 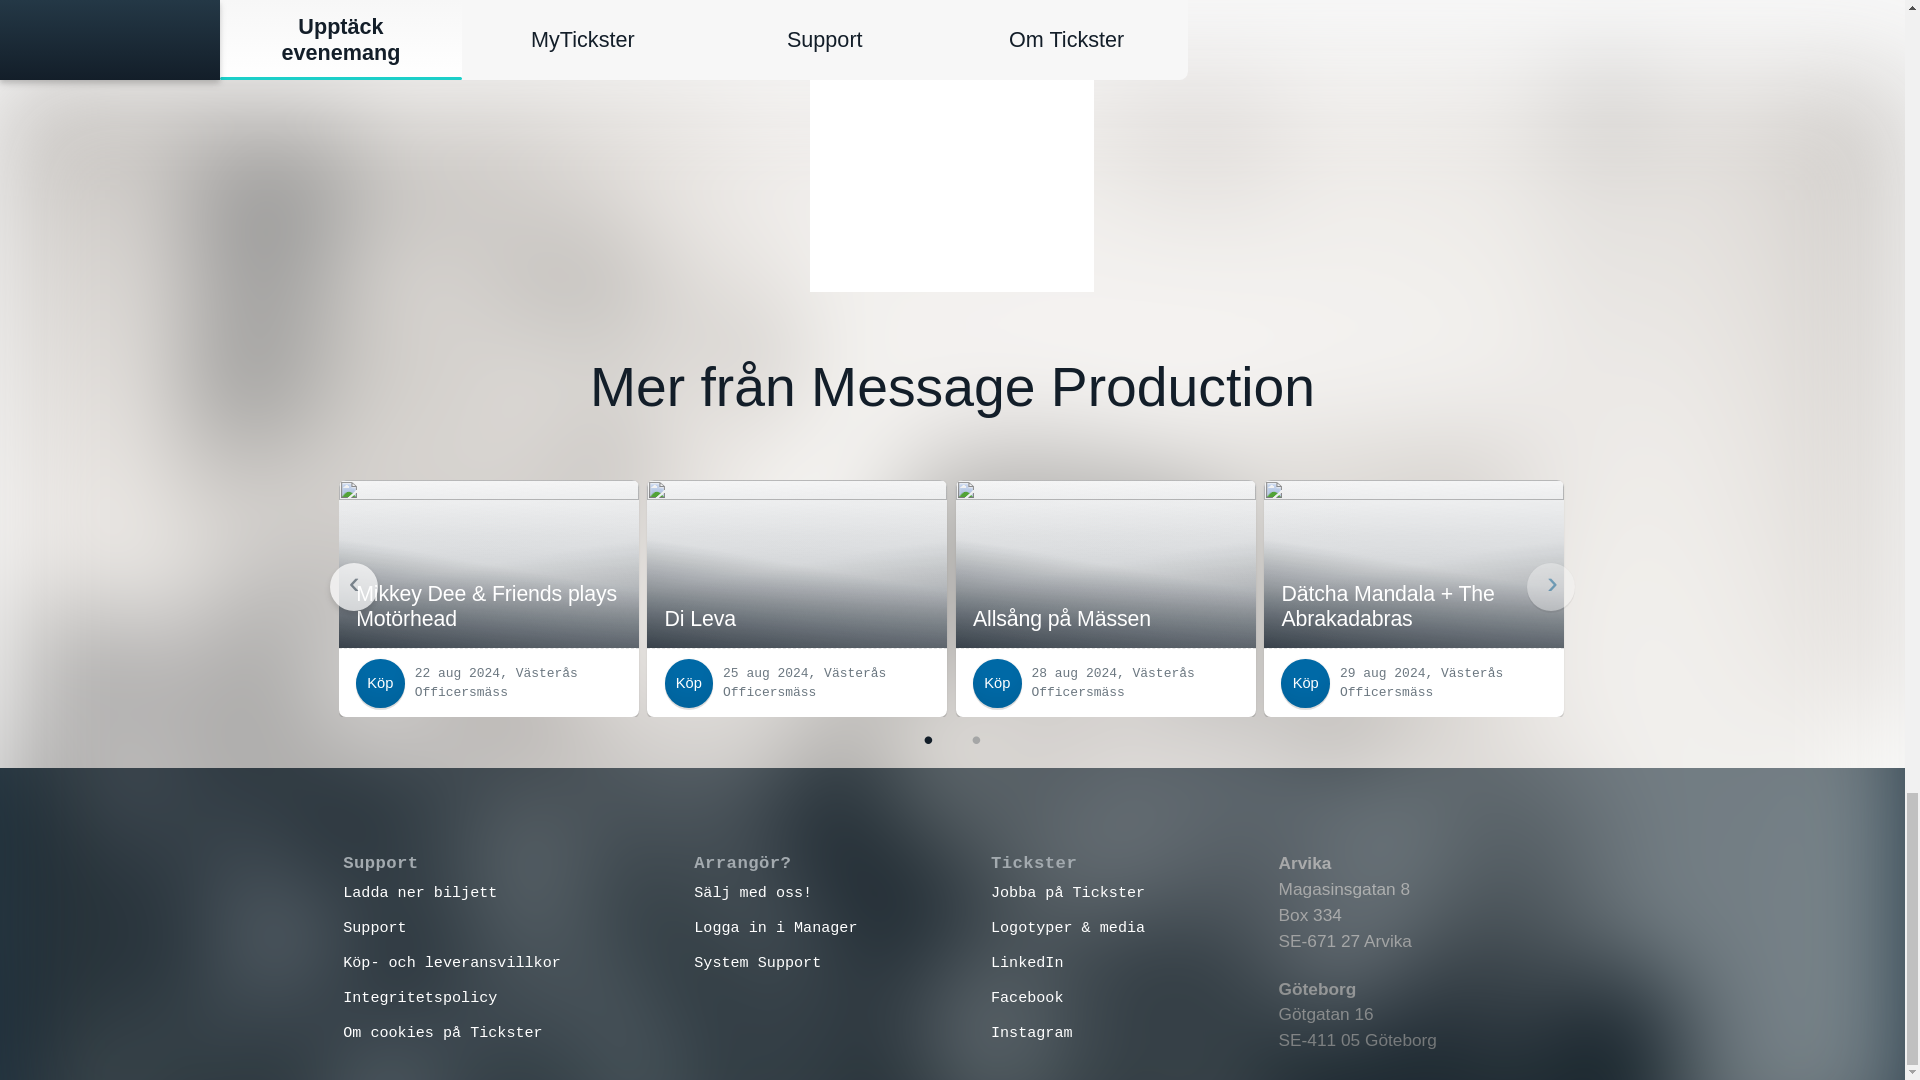 I want to click on Facebook page, so click(x=952, y=146).